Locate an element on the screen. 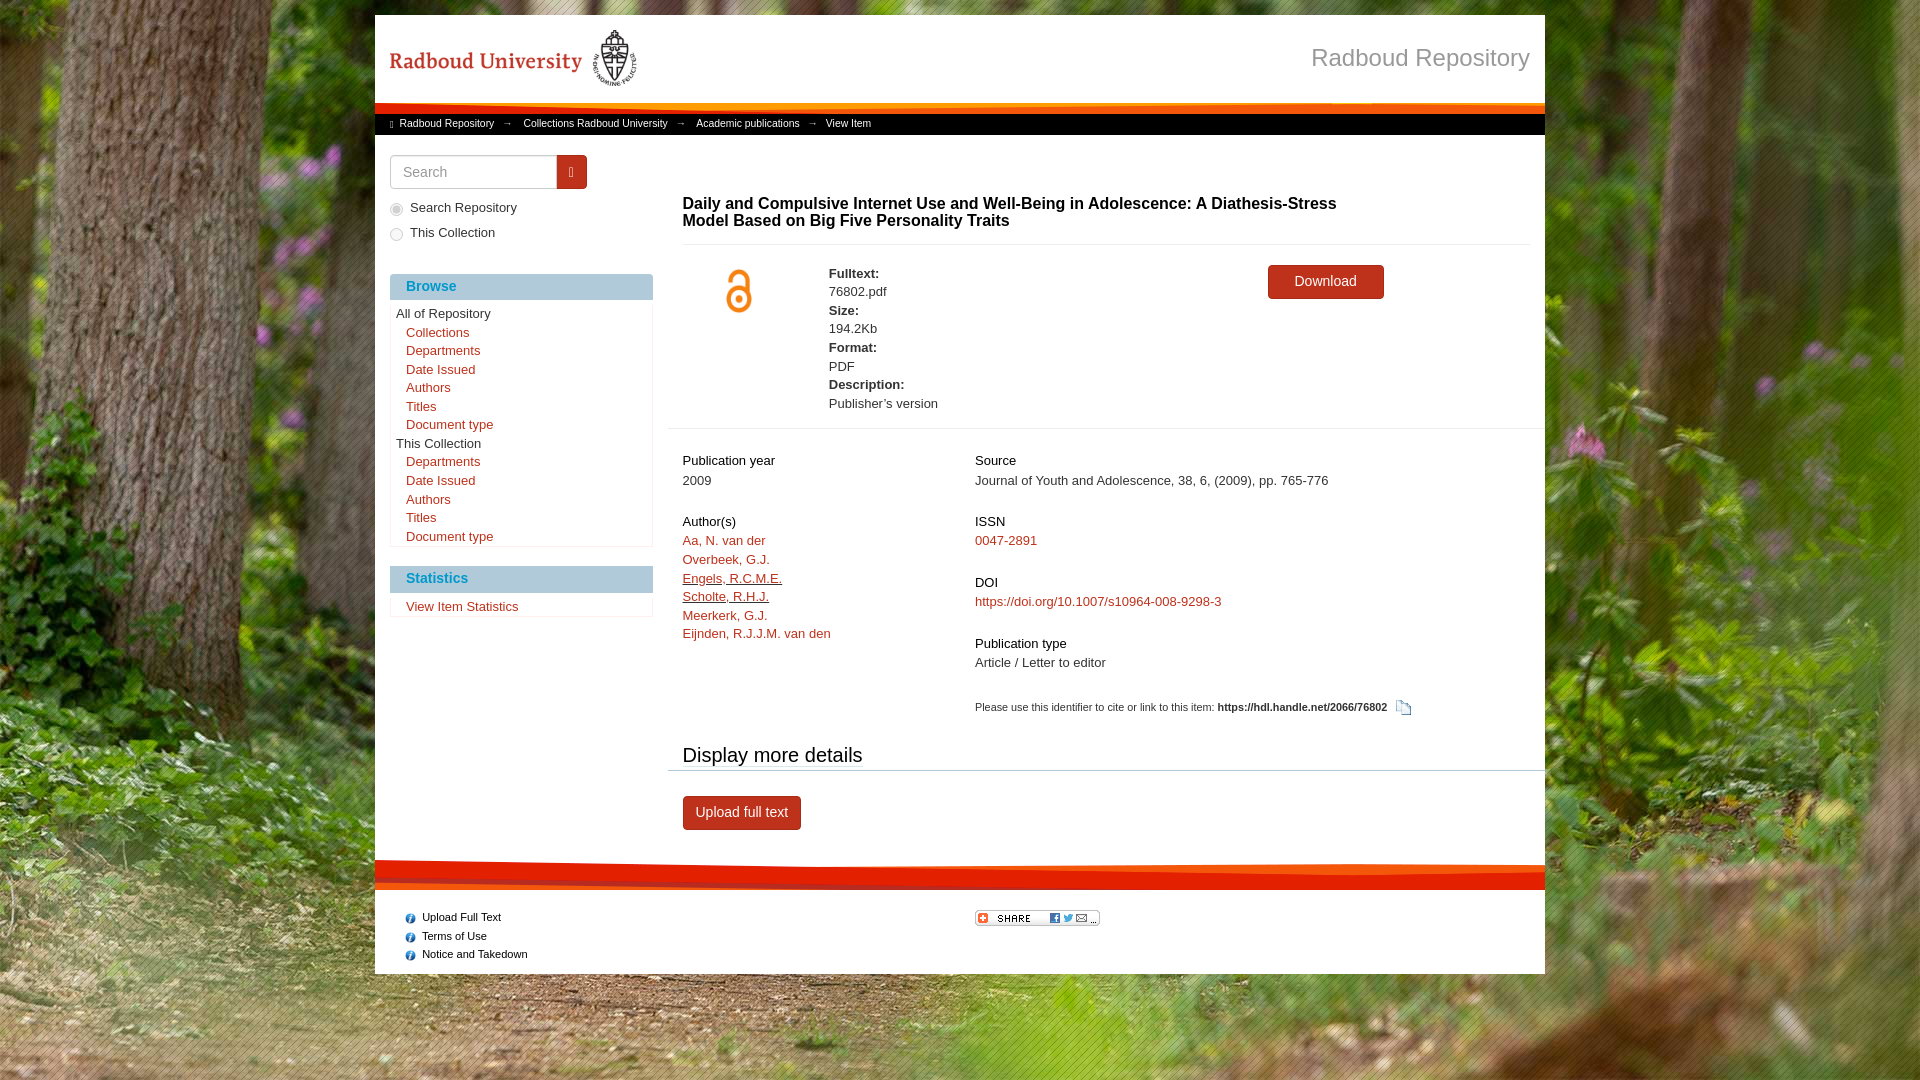  Aa, N. van der is located at coordinates (722, 540).